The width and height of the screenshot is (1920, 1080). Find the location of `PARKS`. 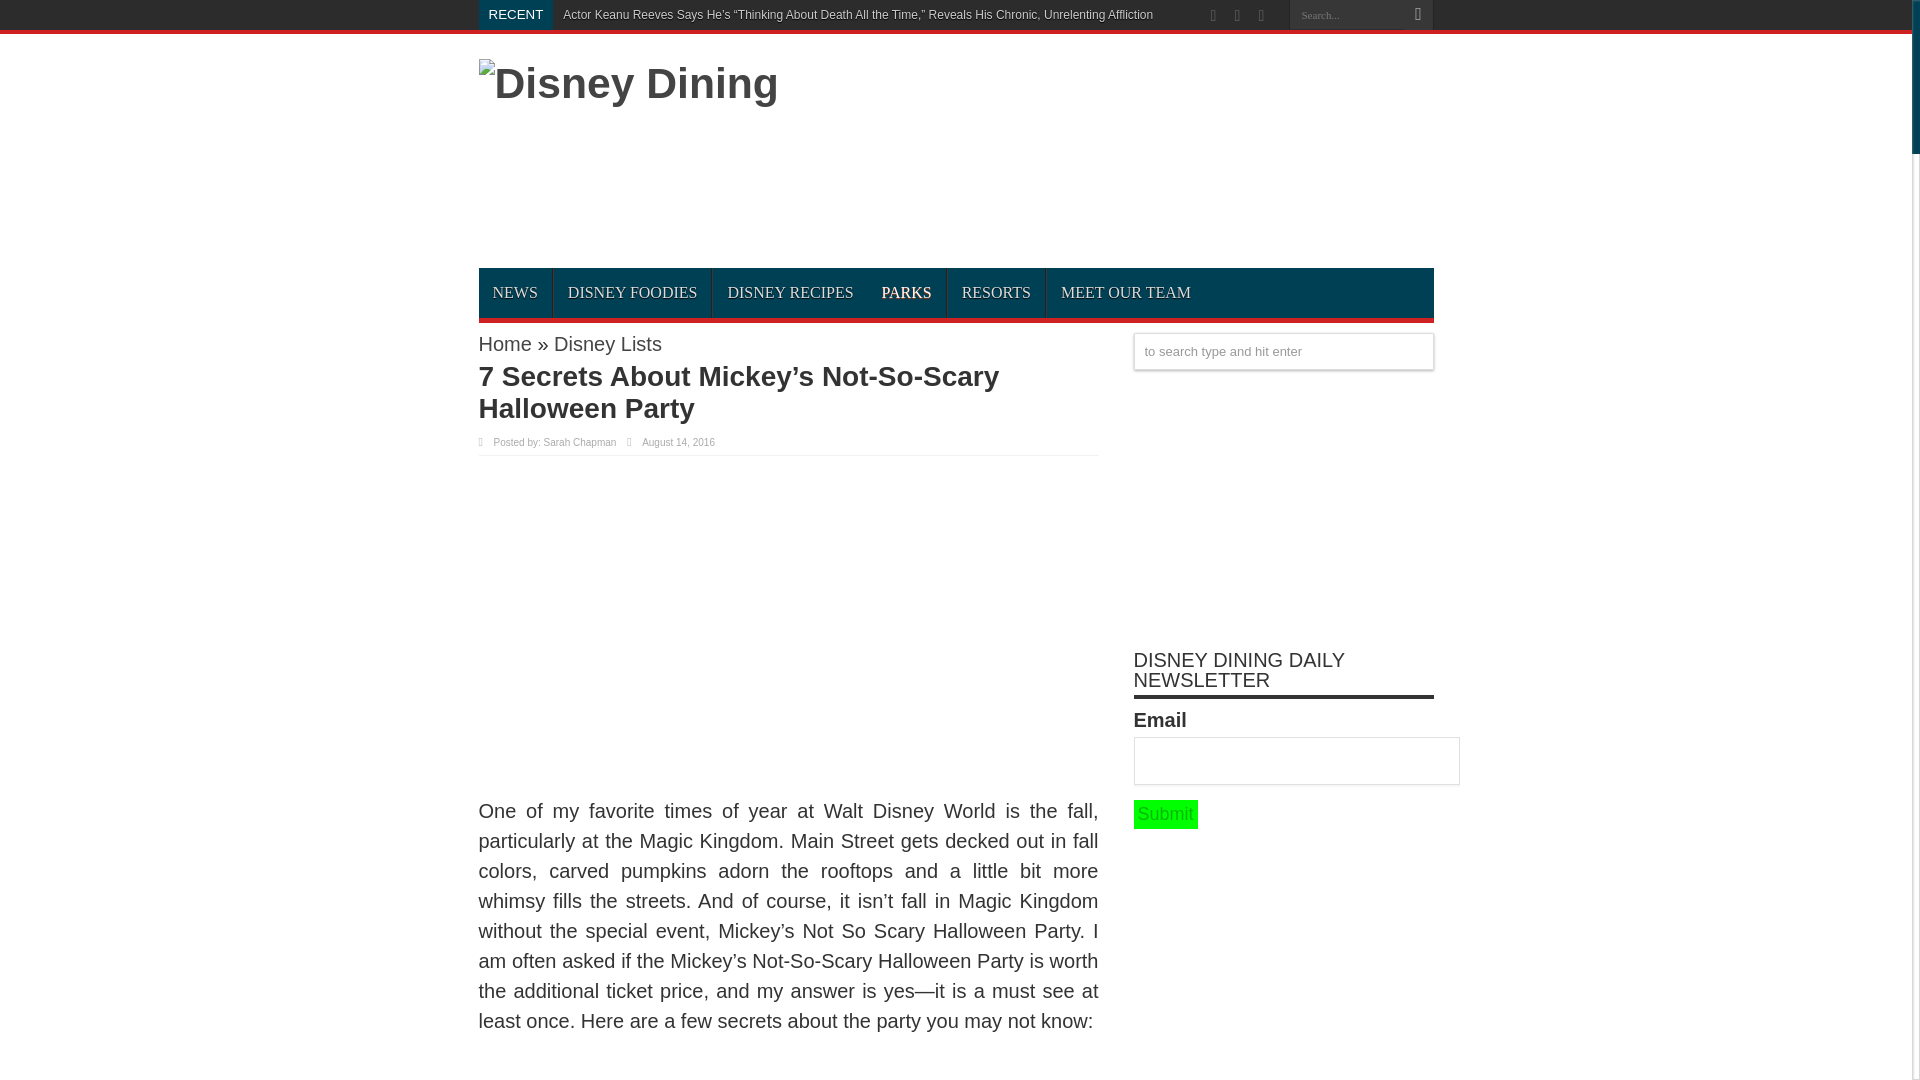

PARKS is located at coordinates (906, 292).